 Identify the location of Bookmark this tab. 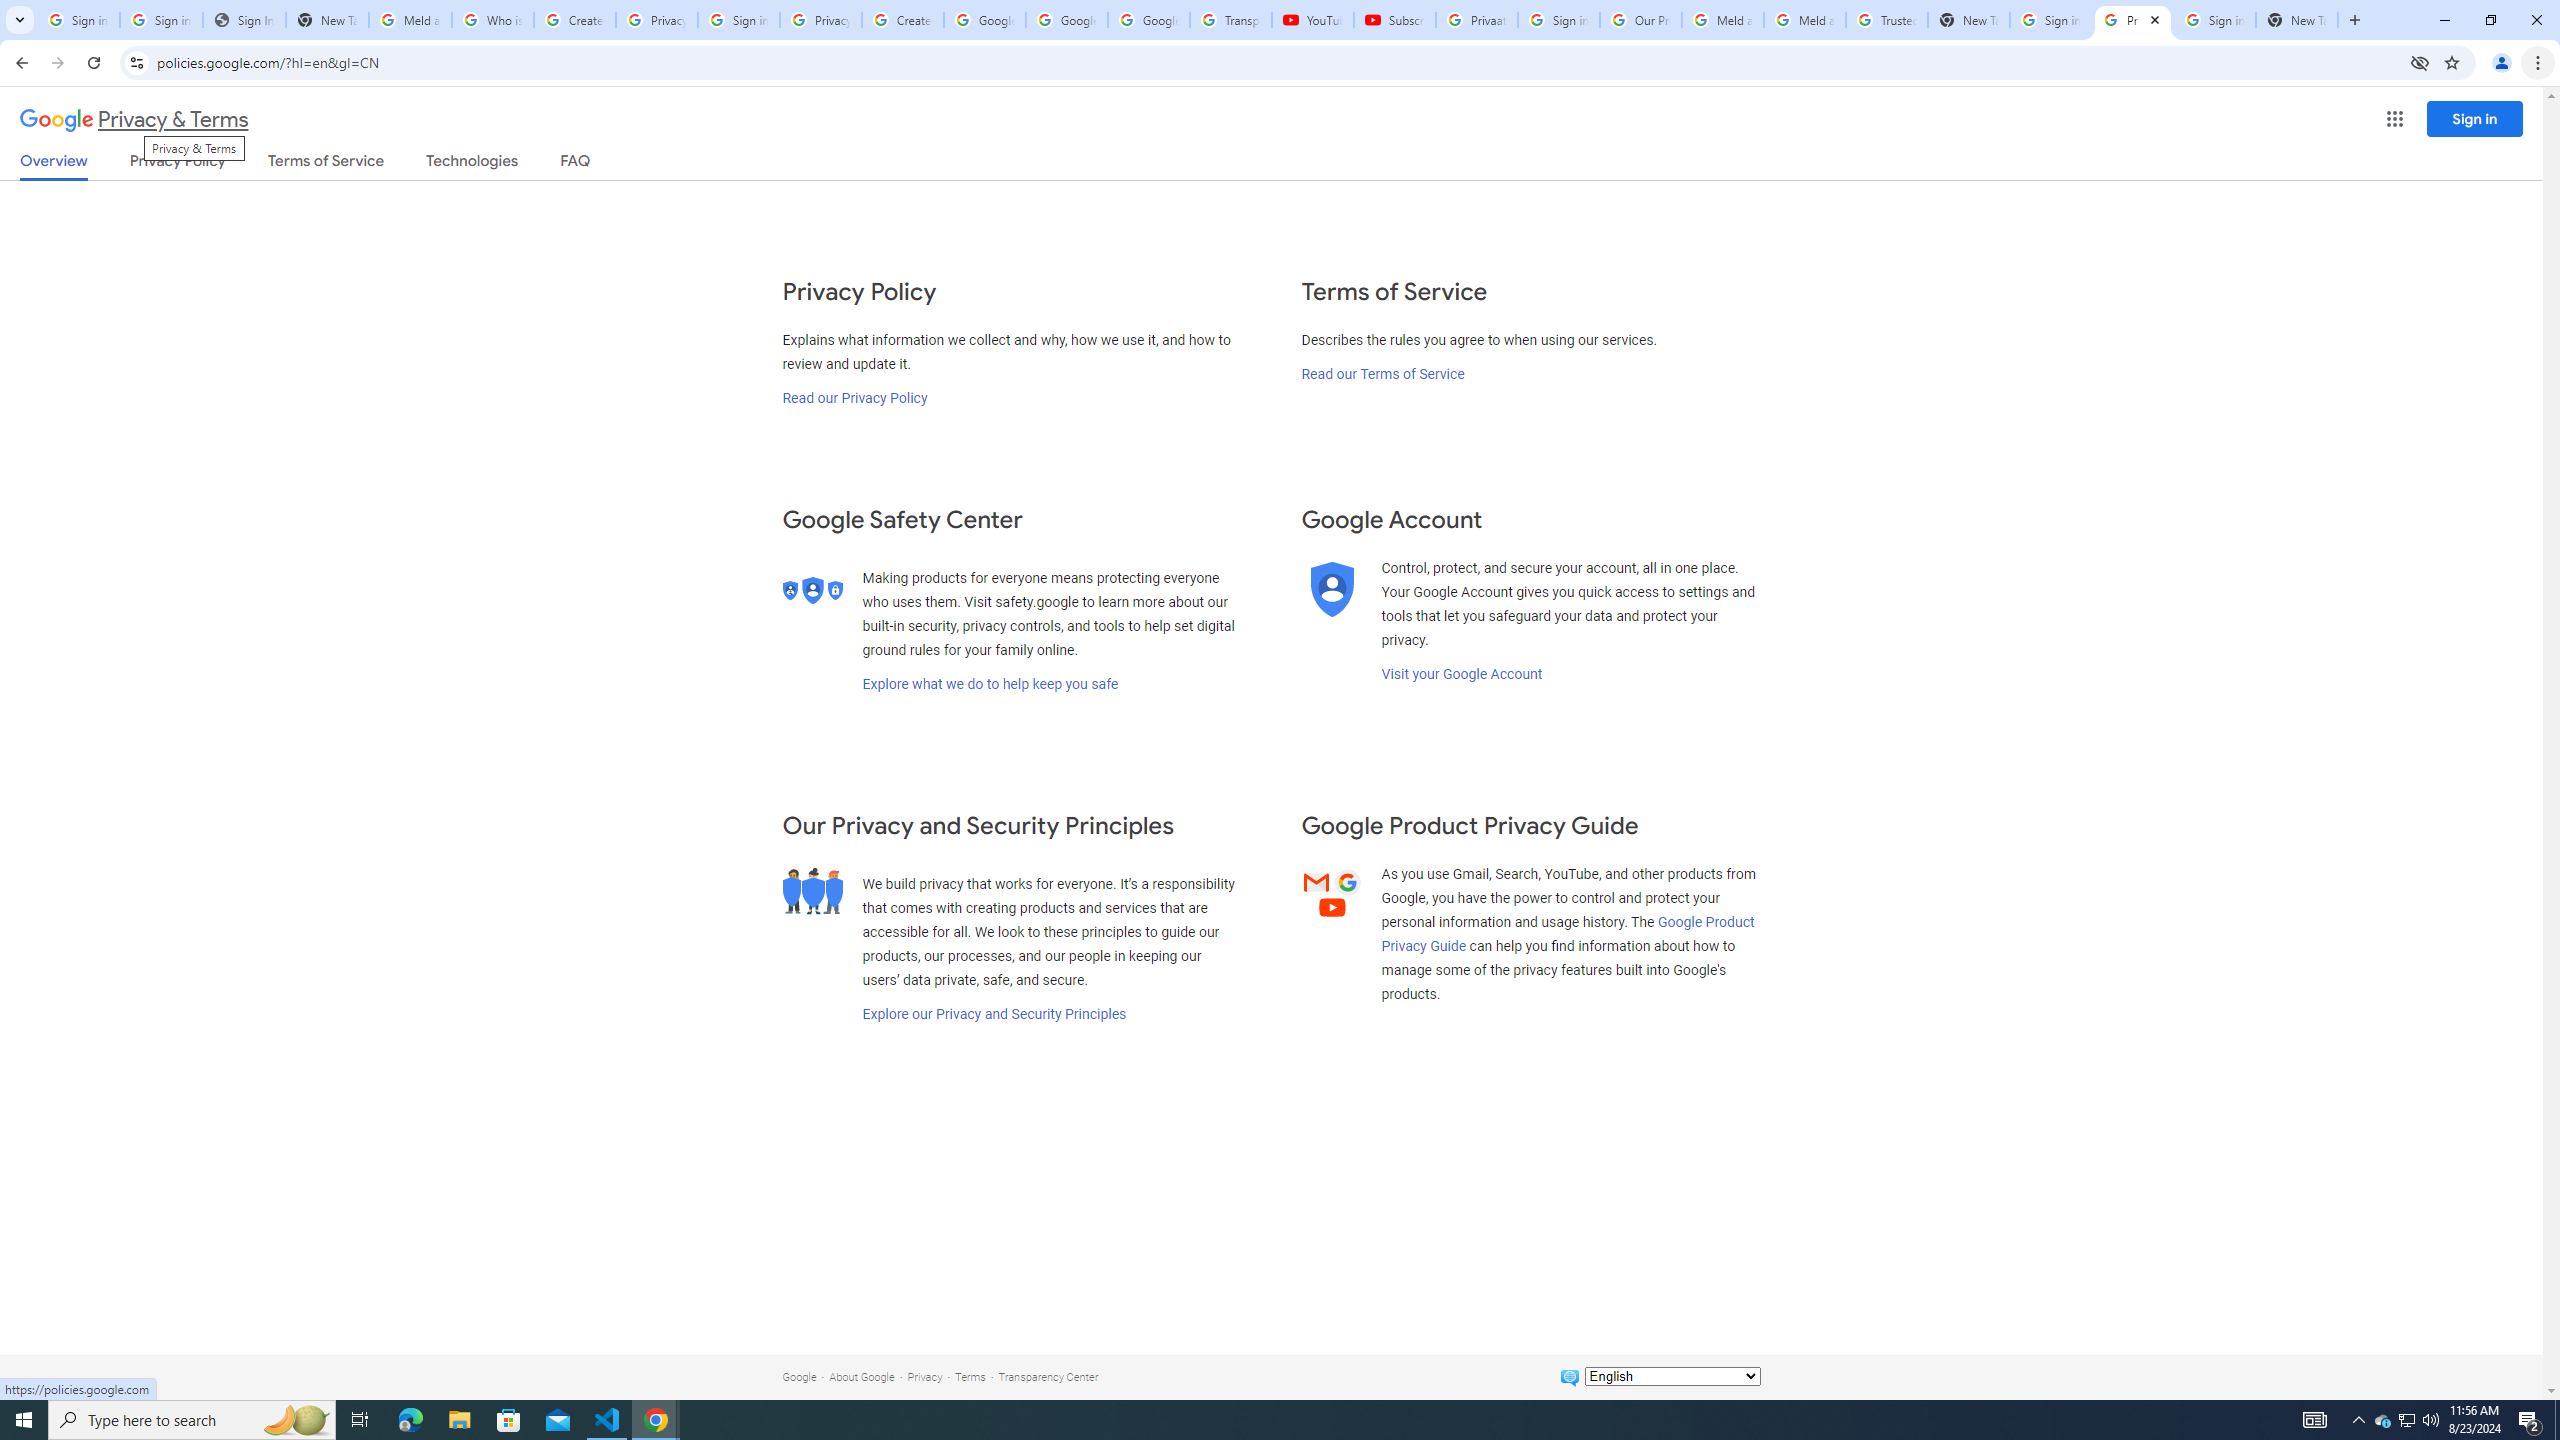
(2450, 62).